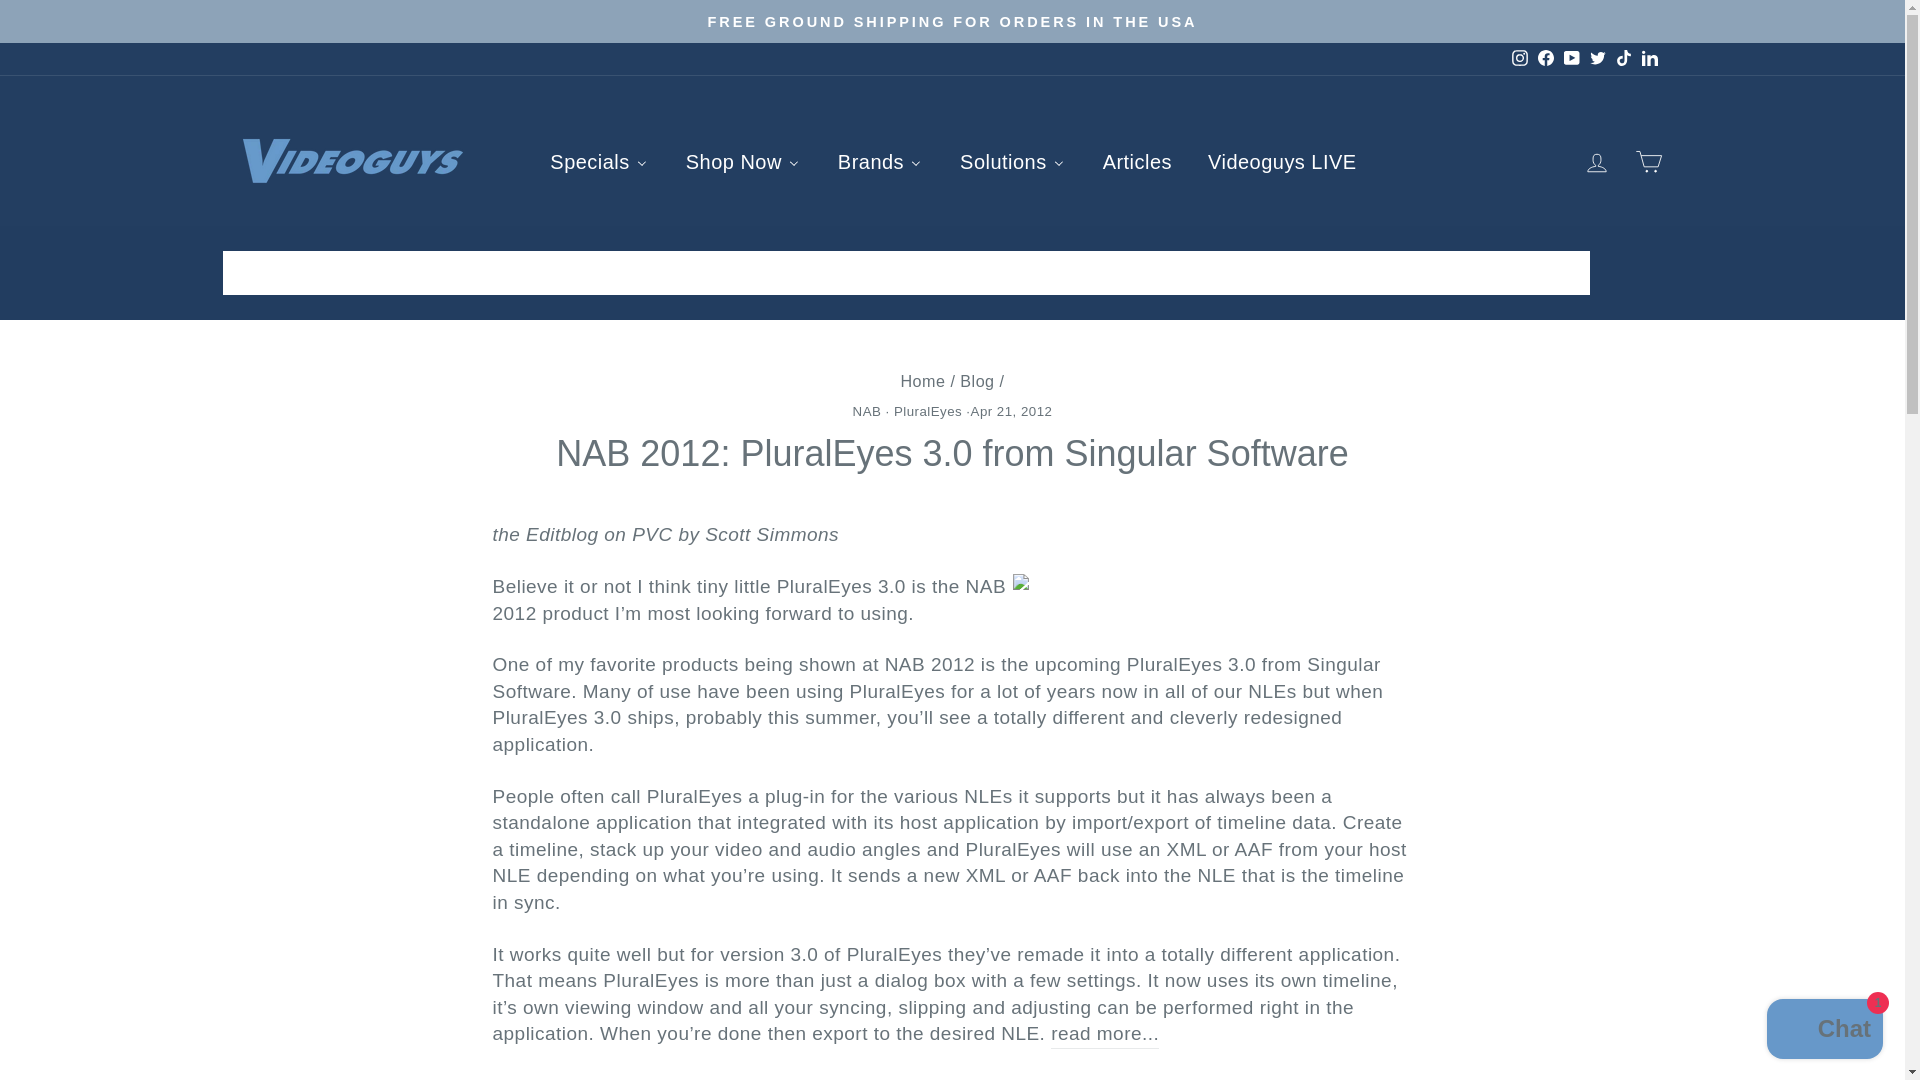 The image size is (1920, 1080). Describe the element at coordinates (1544, 59) in the screenshot. I see `Videoguys on Facebook` at that location.